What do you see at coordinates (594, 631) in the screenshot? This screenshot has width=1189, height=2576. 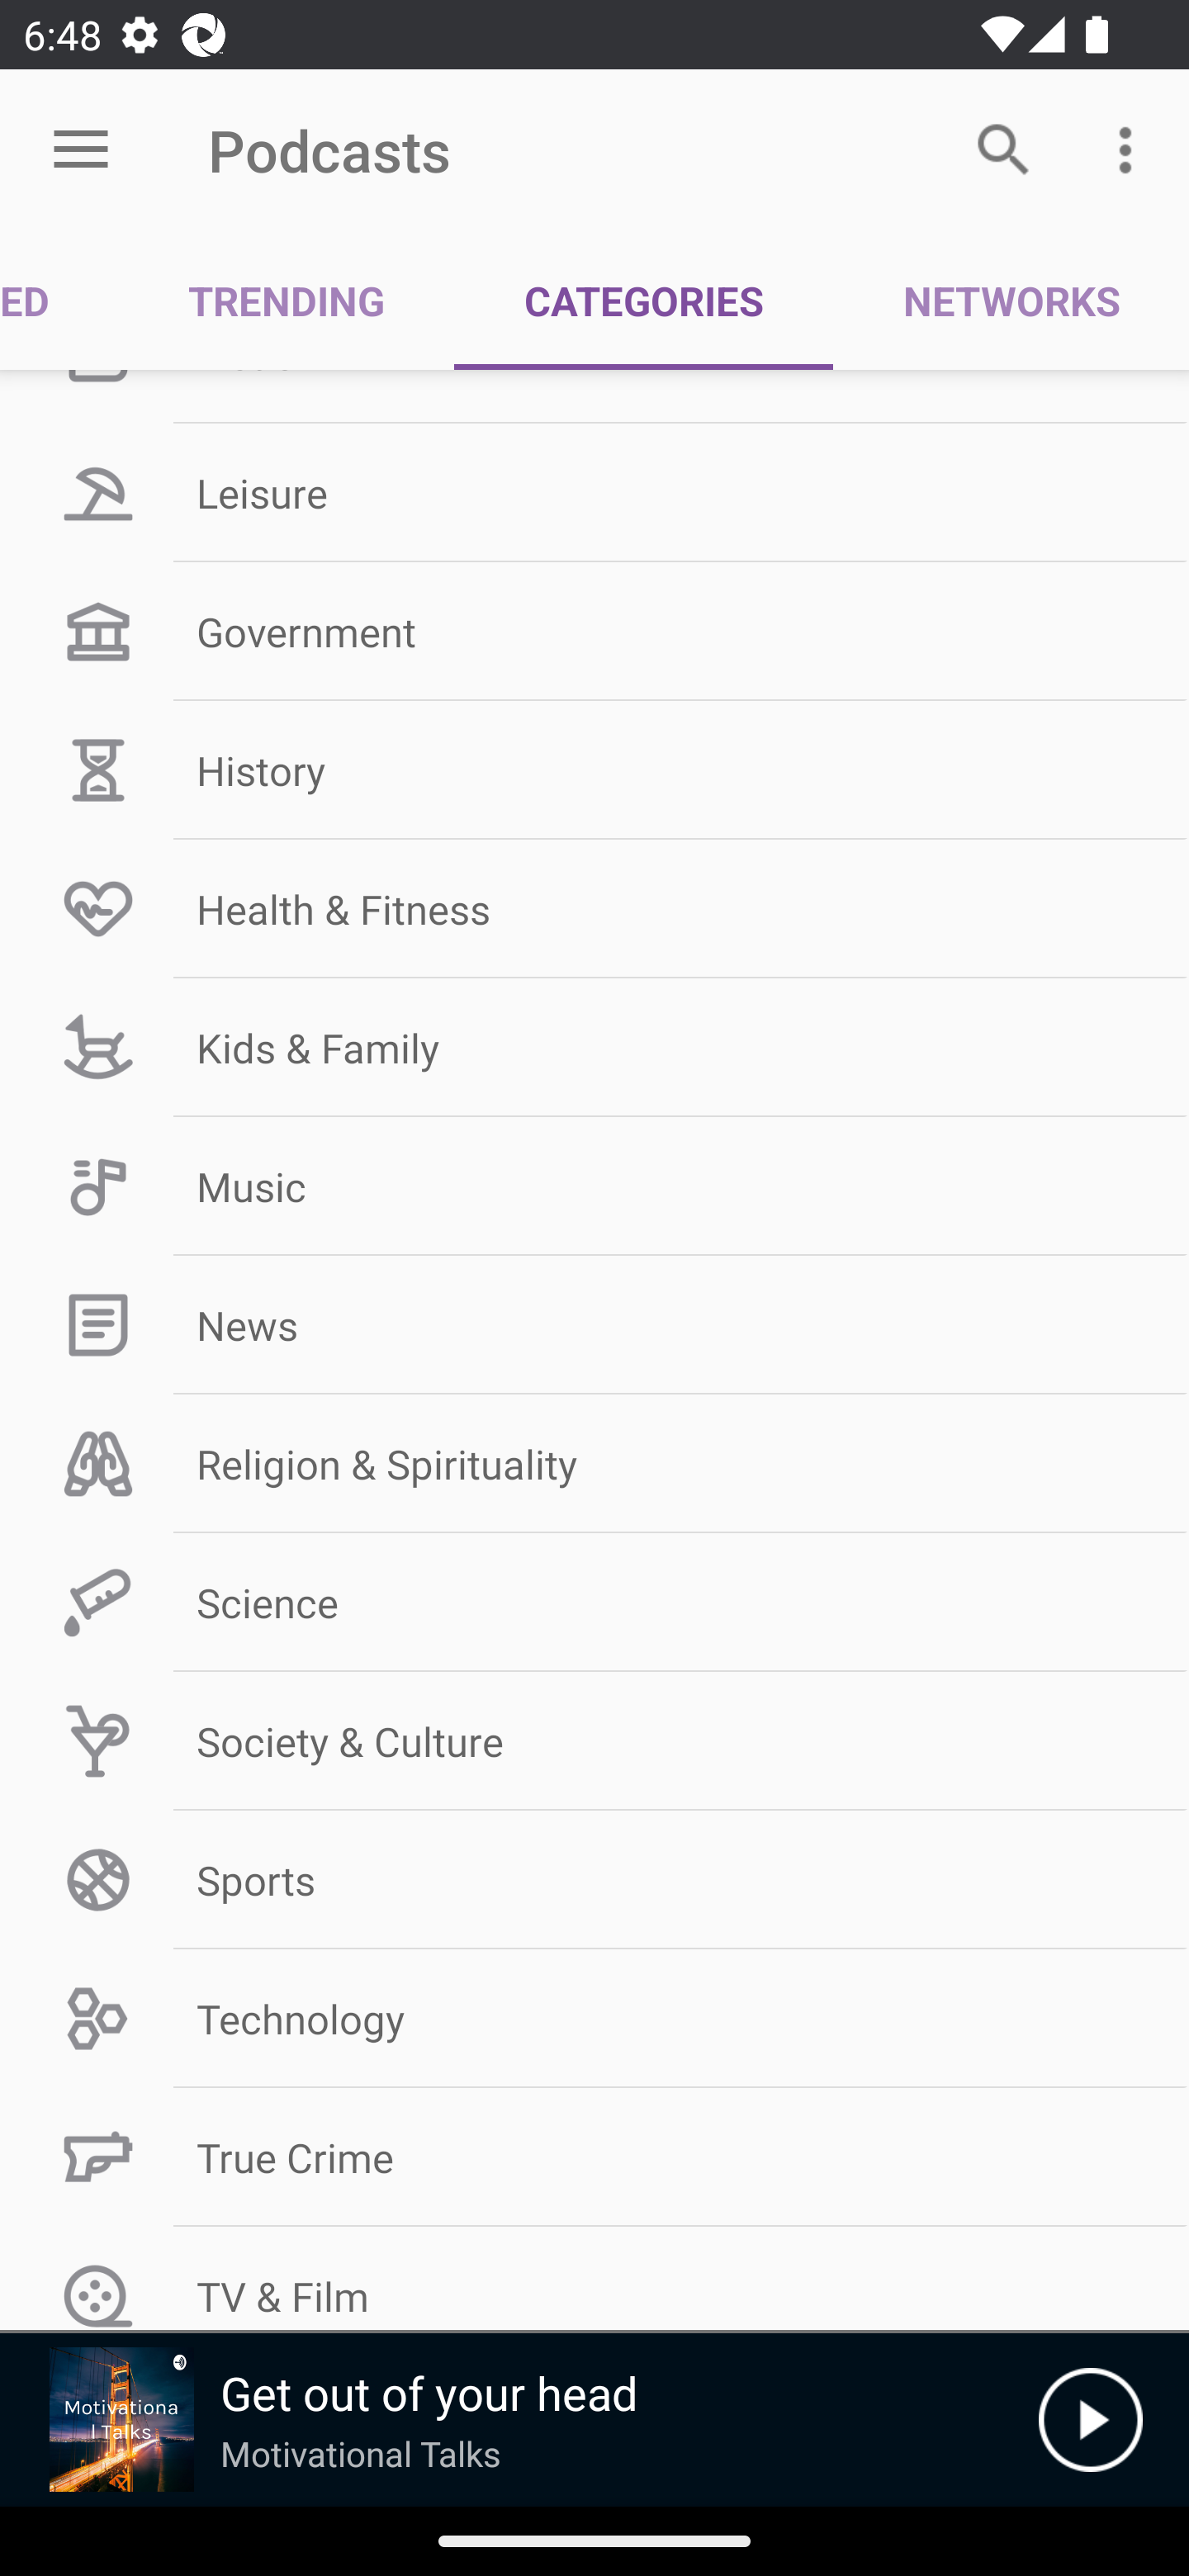 I see `Government` at bounding box center [594, 631].